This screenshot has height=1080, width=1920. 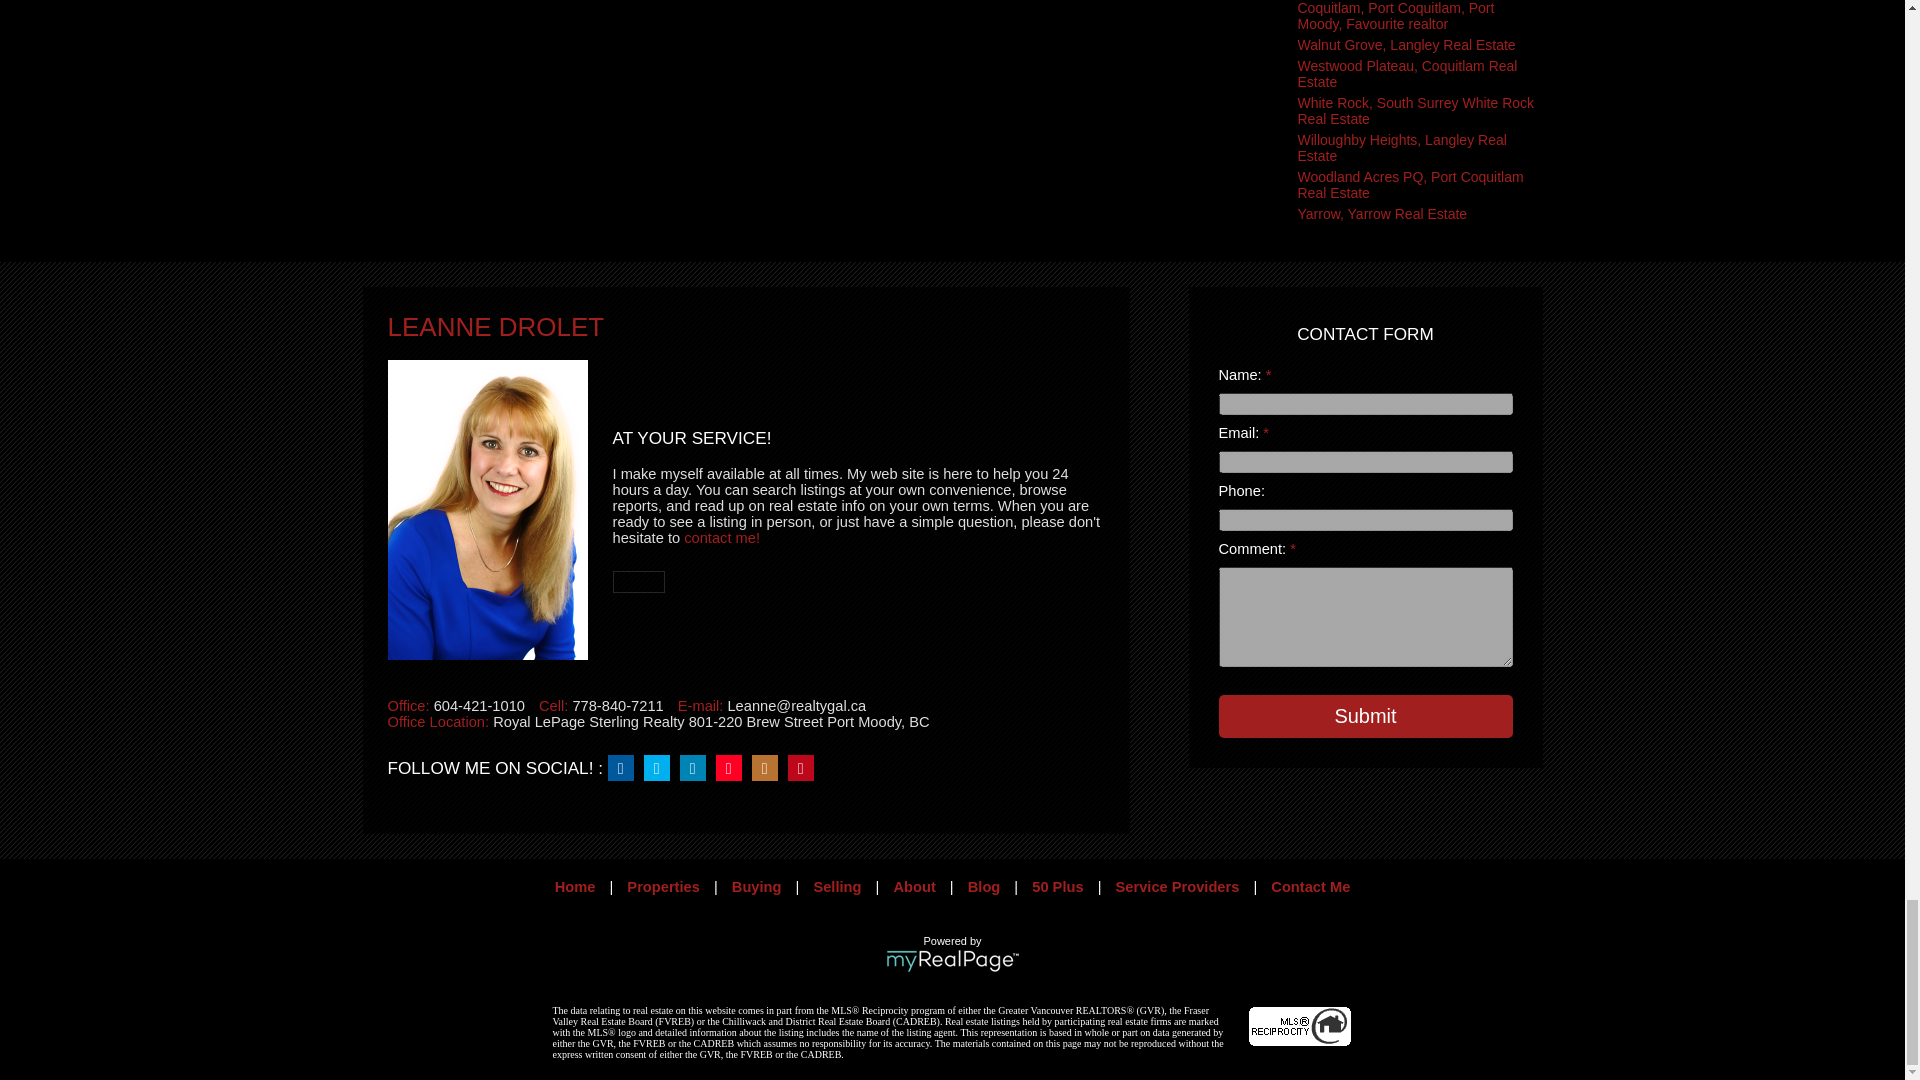 I want to click on Properties, so click(x=664, y=887).